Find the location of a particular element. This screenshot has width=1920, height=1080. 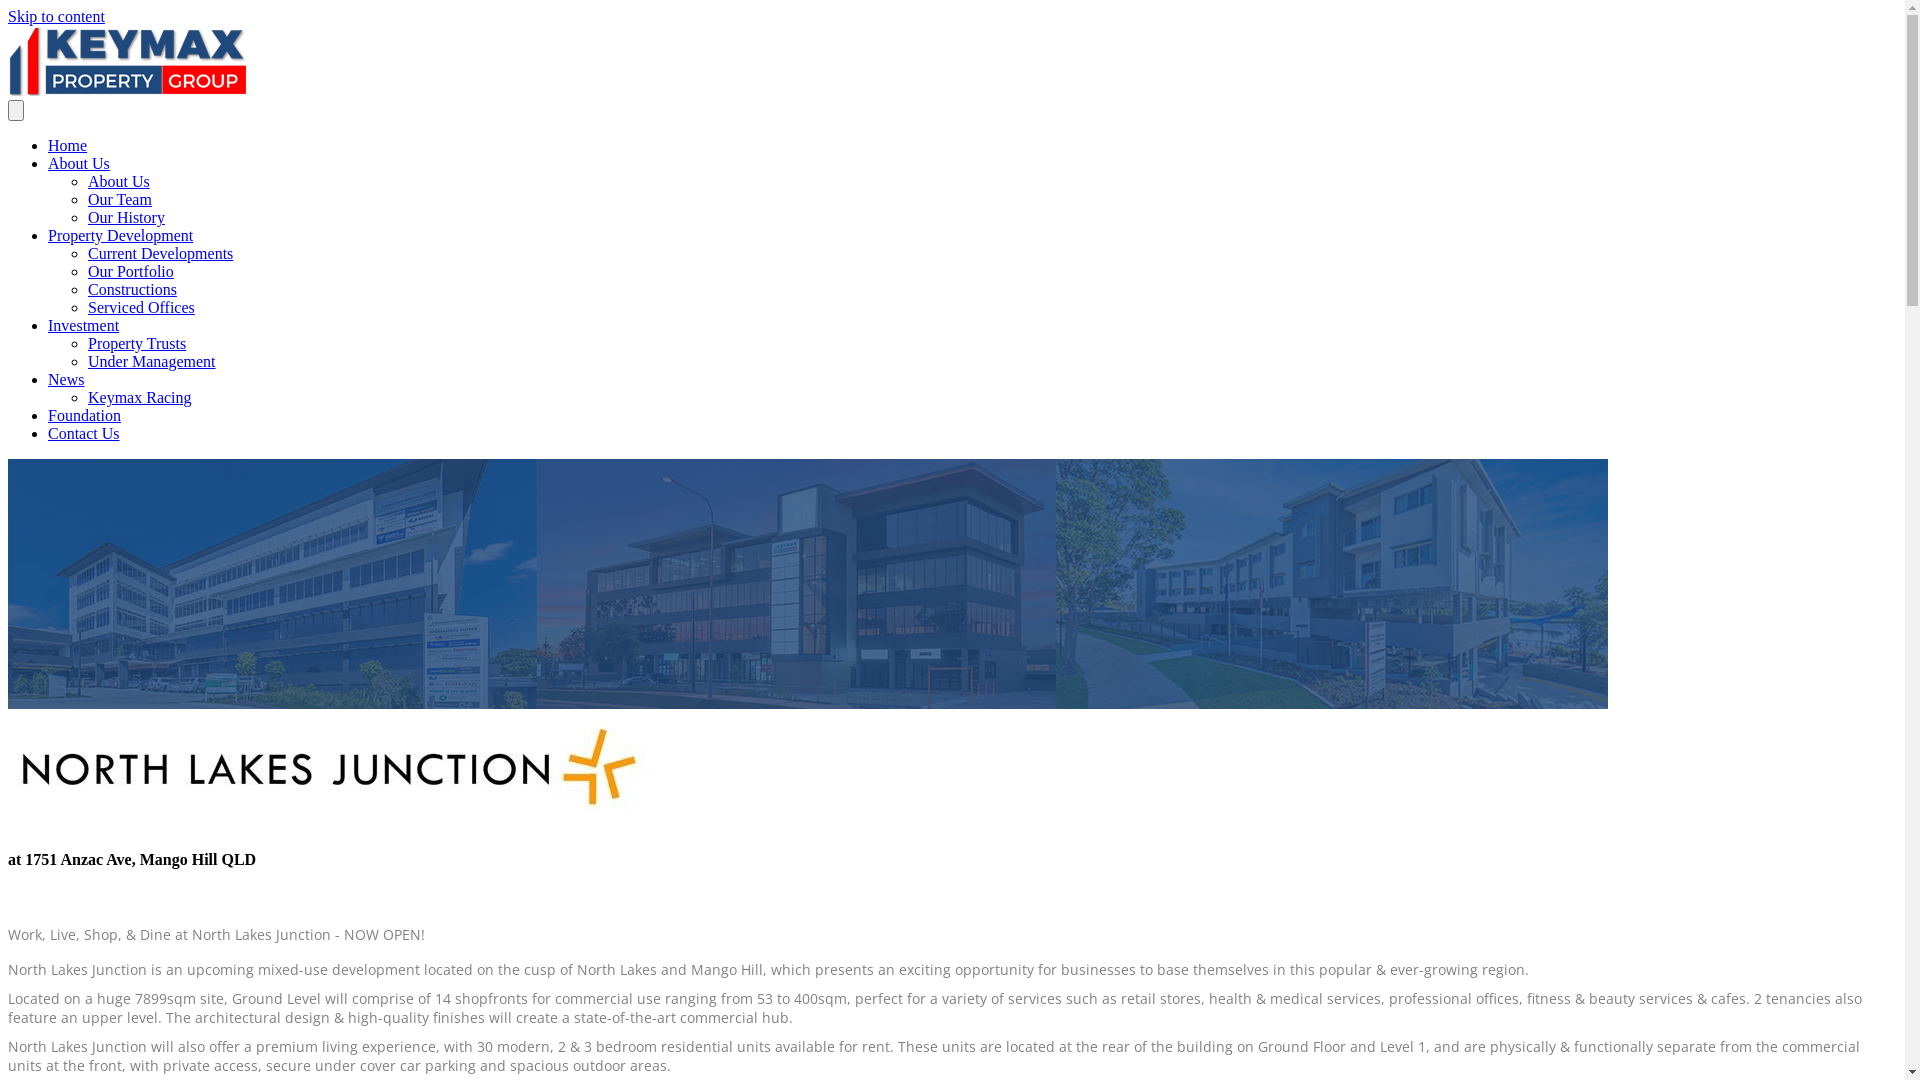

Our Portfolio is located at coordinates (131, 272).